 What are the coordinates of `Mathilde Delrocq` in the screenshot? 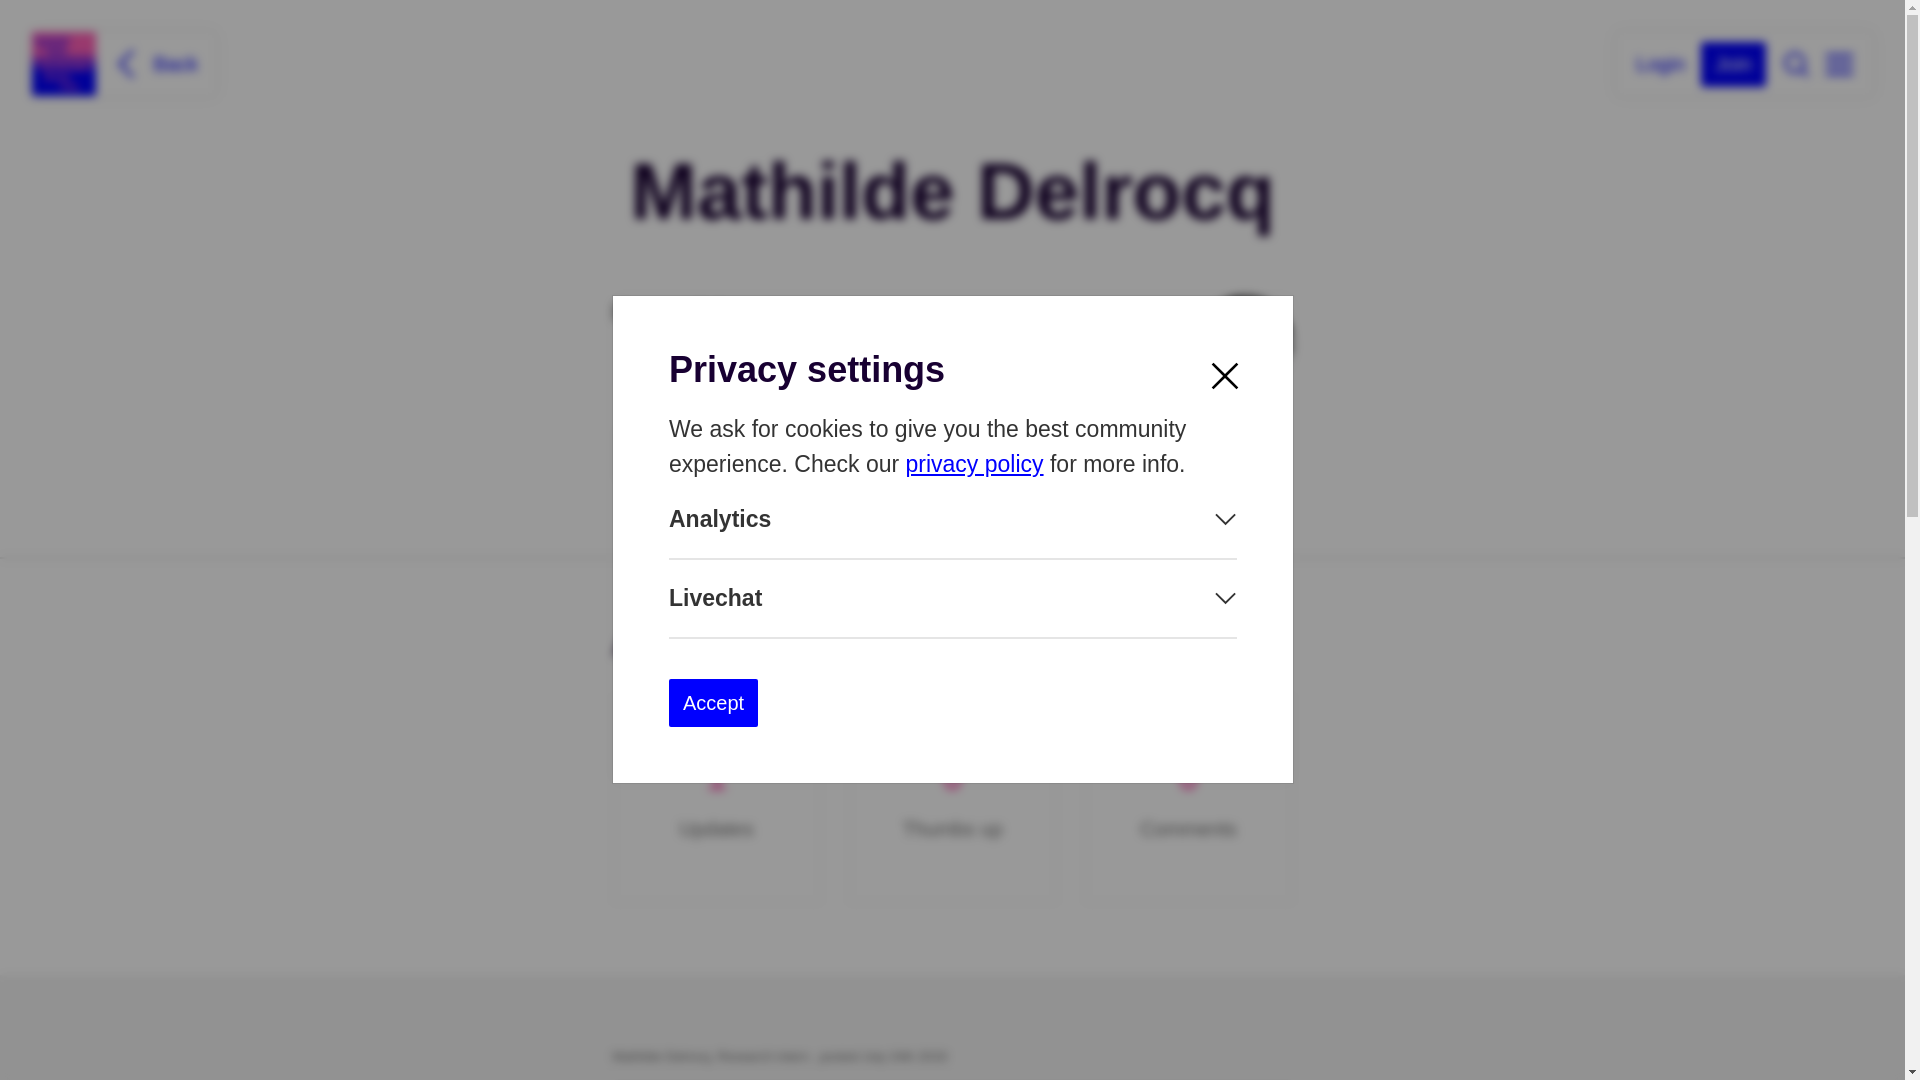 It's located at (1244, 344).